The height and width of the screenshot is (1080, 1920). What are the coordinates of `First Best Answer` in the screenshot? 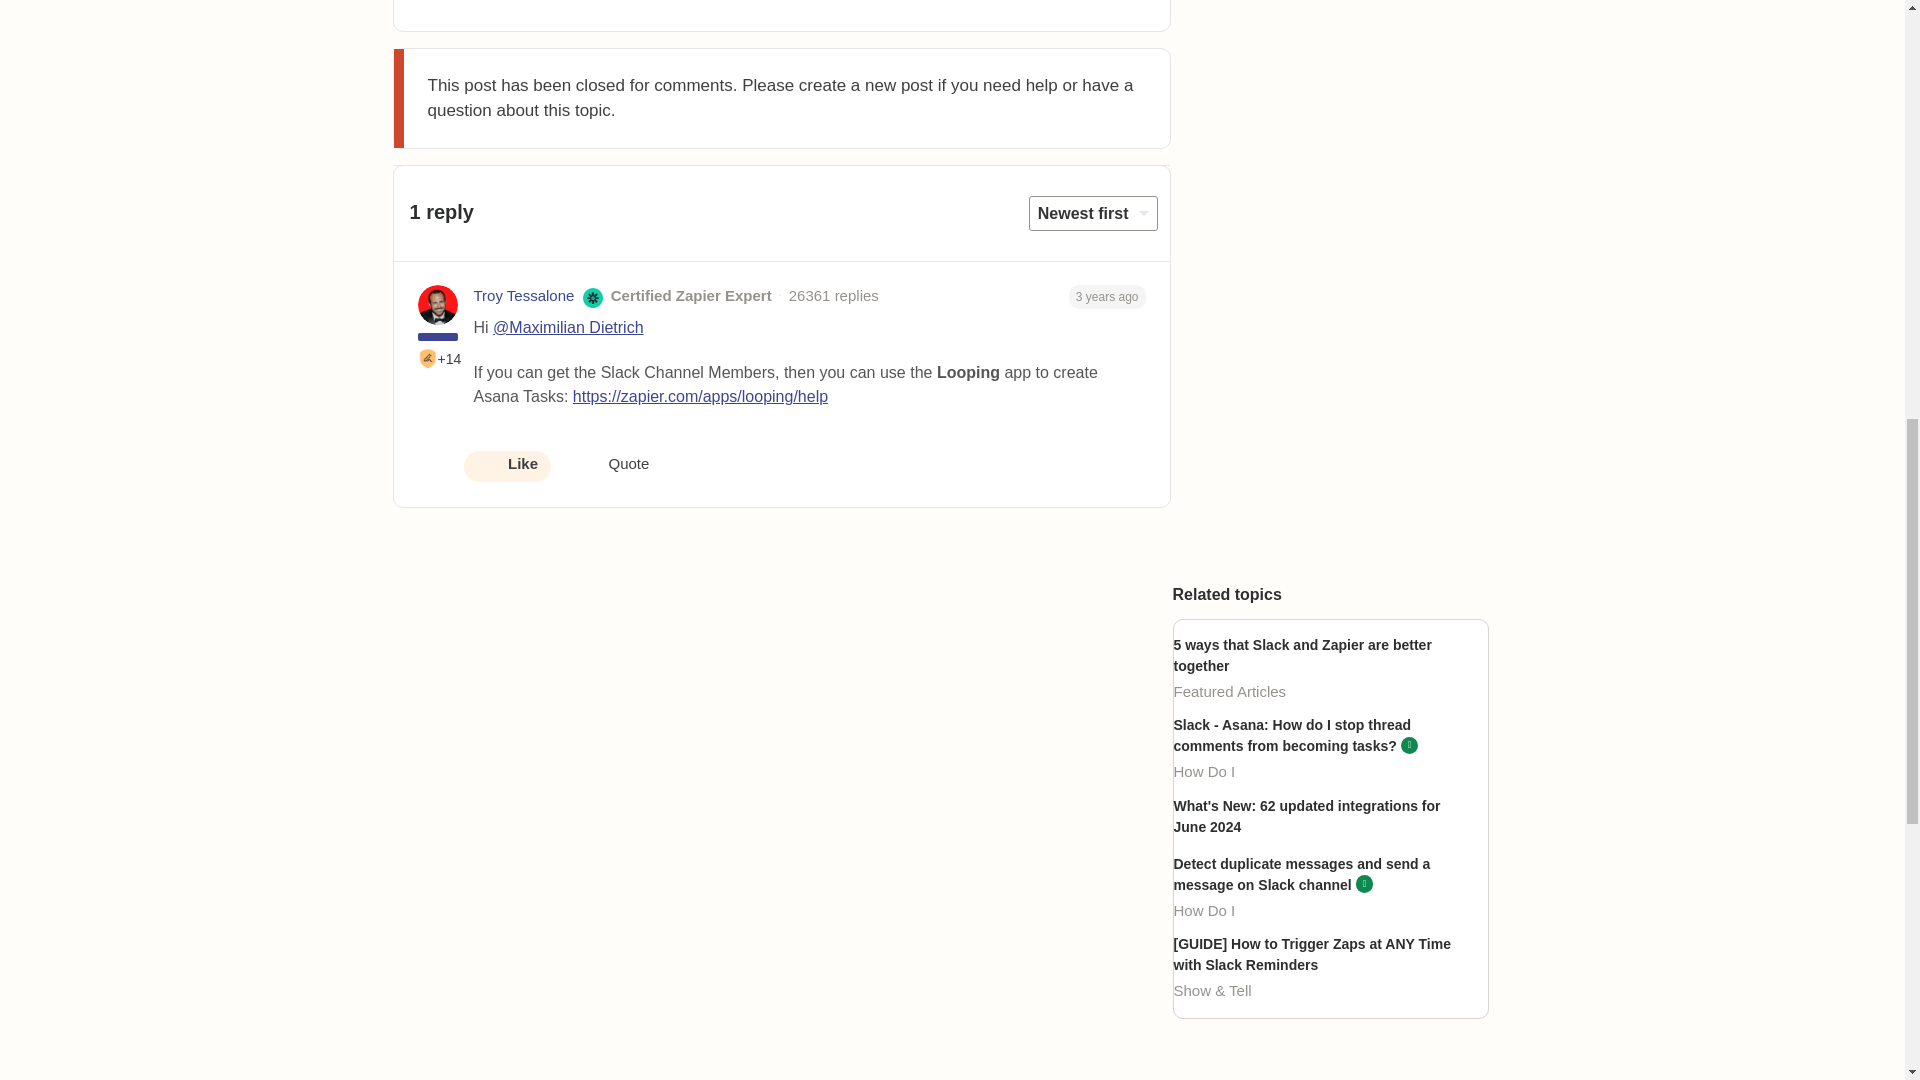 It's located at (428, 358).